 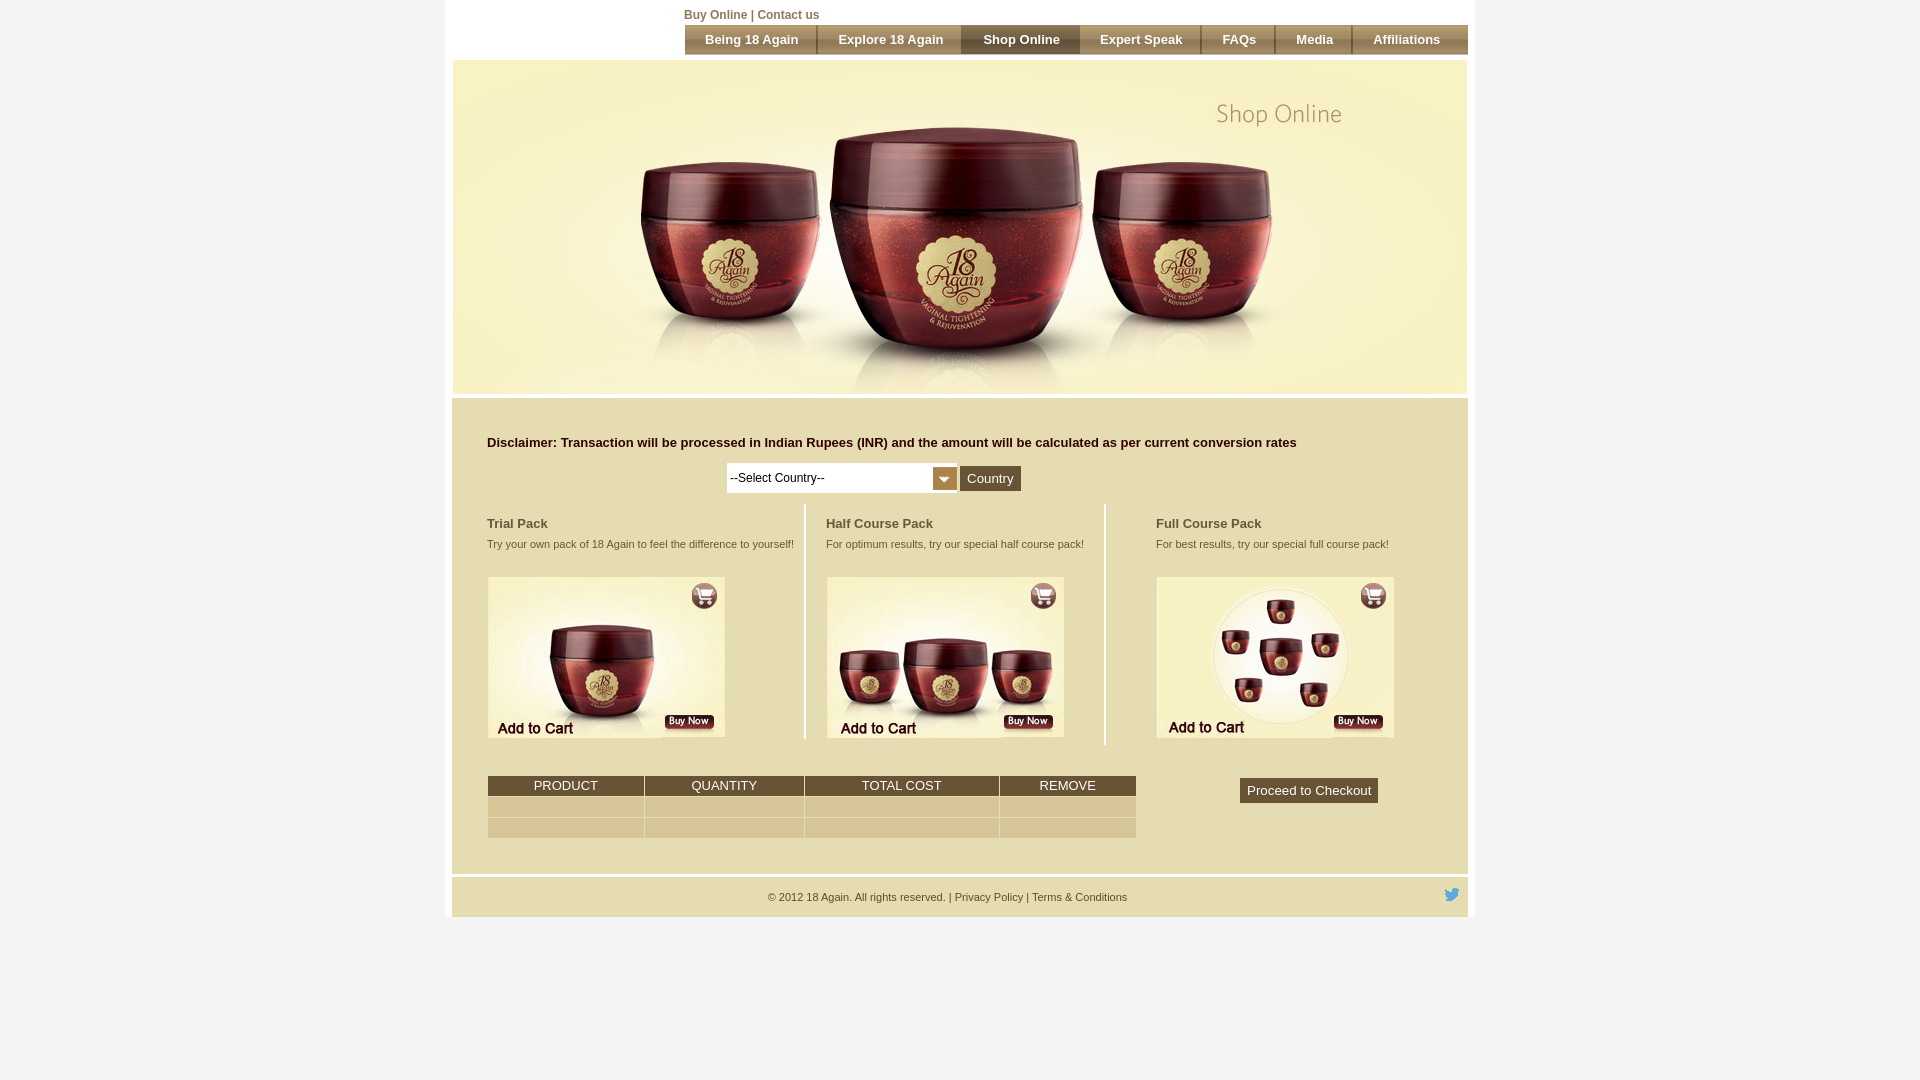 What do you see at coordinates (752, 40) in the screenshot?
I see `Being 18 Again` at bounding box center [752, 40].